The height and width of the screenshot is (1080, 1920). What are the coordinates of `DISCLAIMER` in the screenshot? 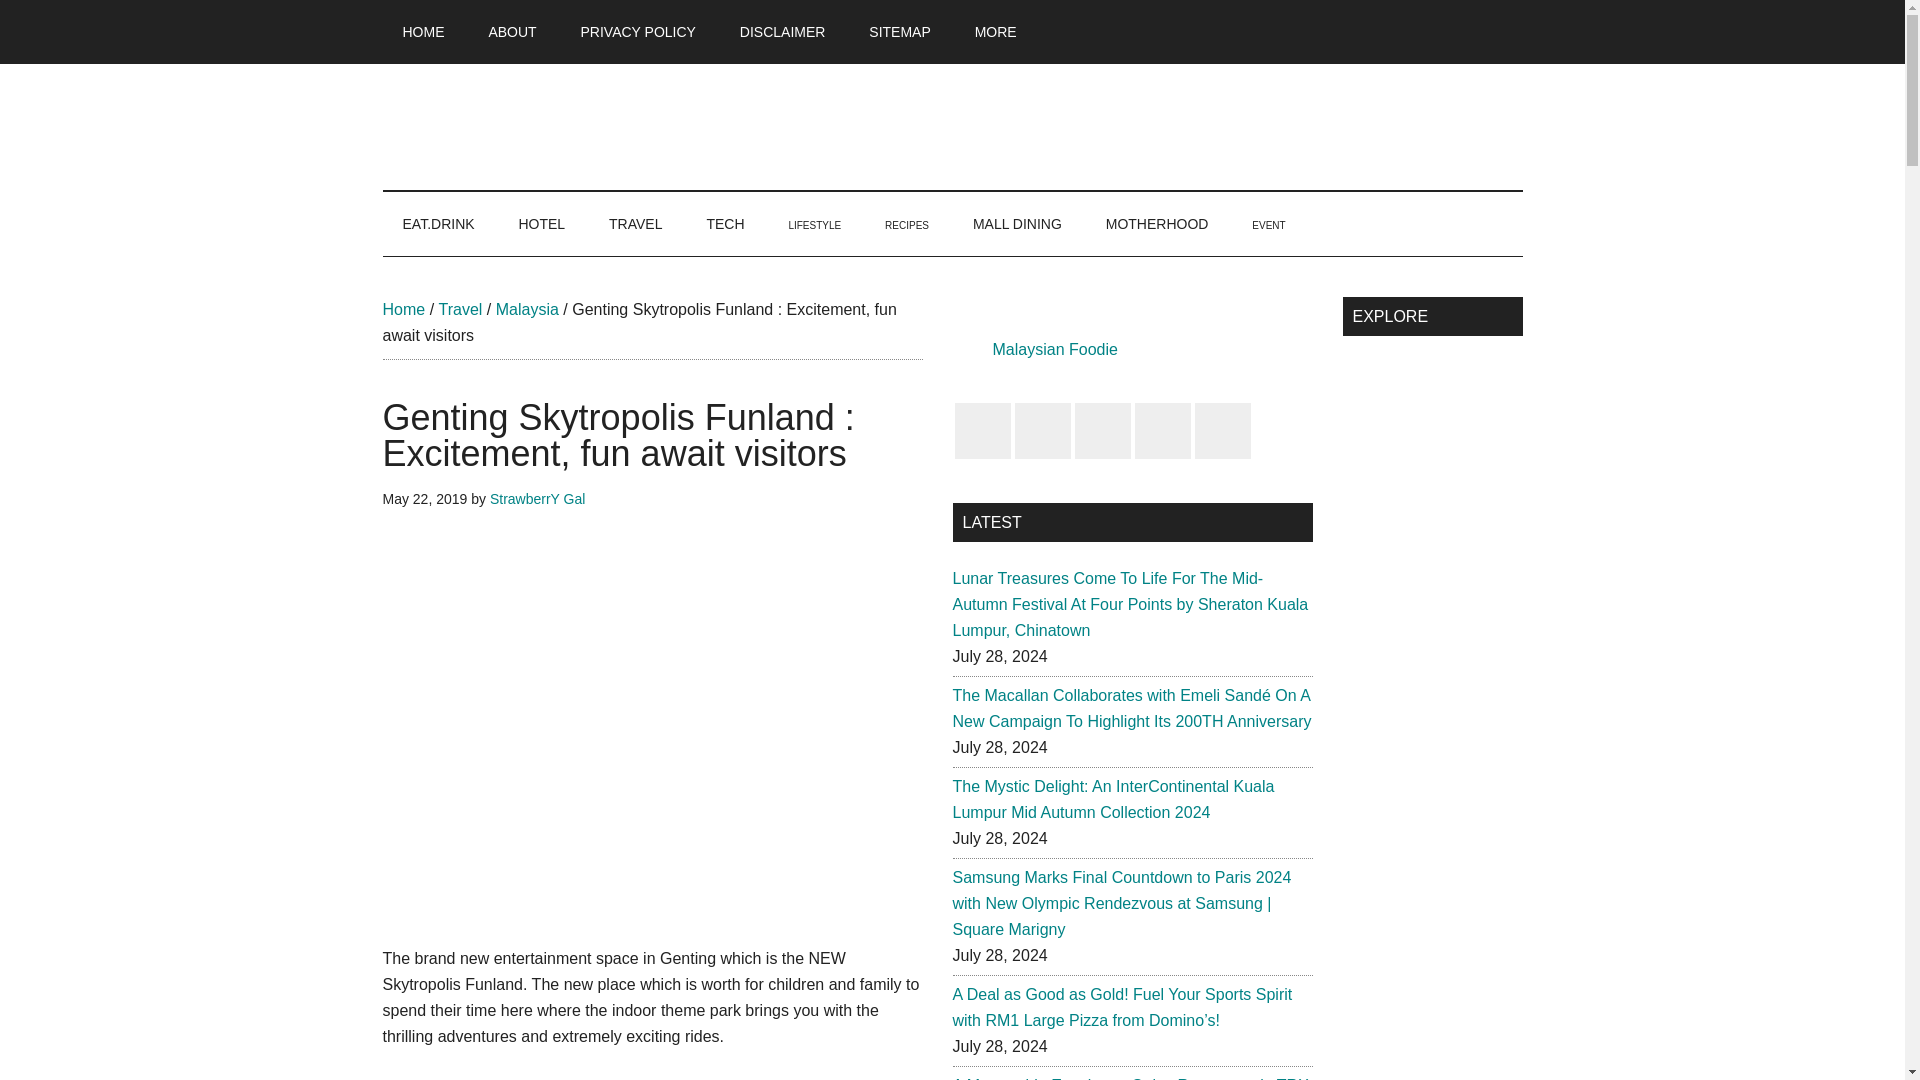 It's located at (783, 32).